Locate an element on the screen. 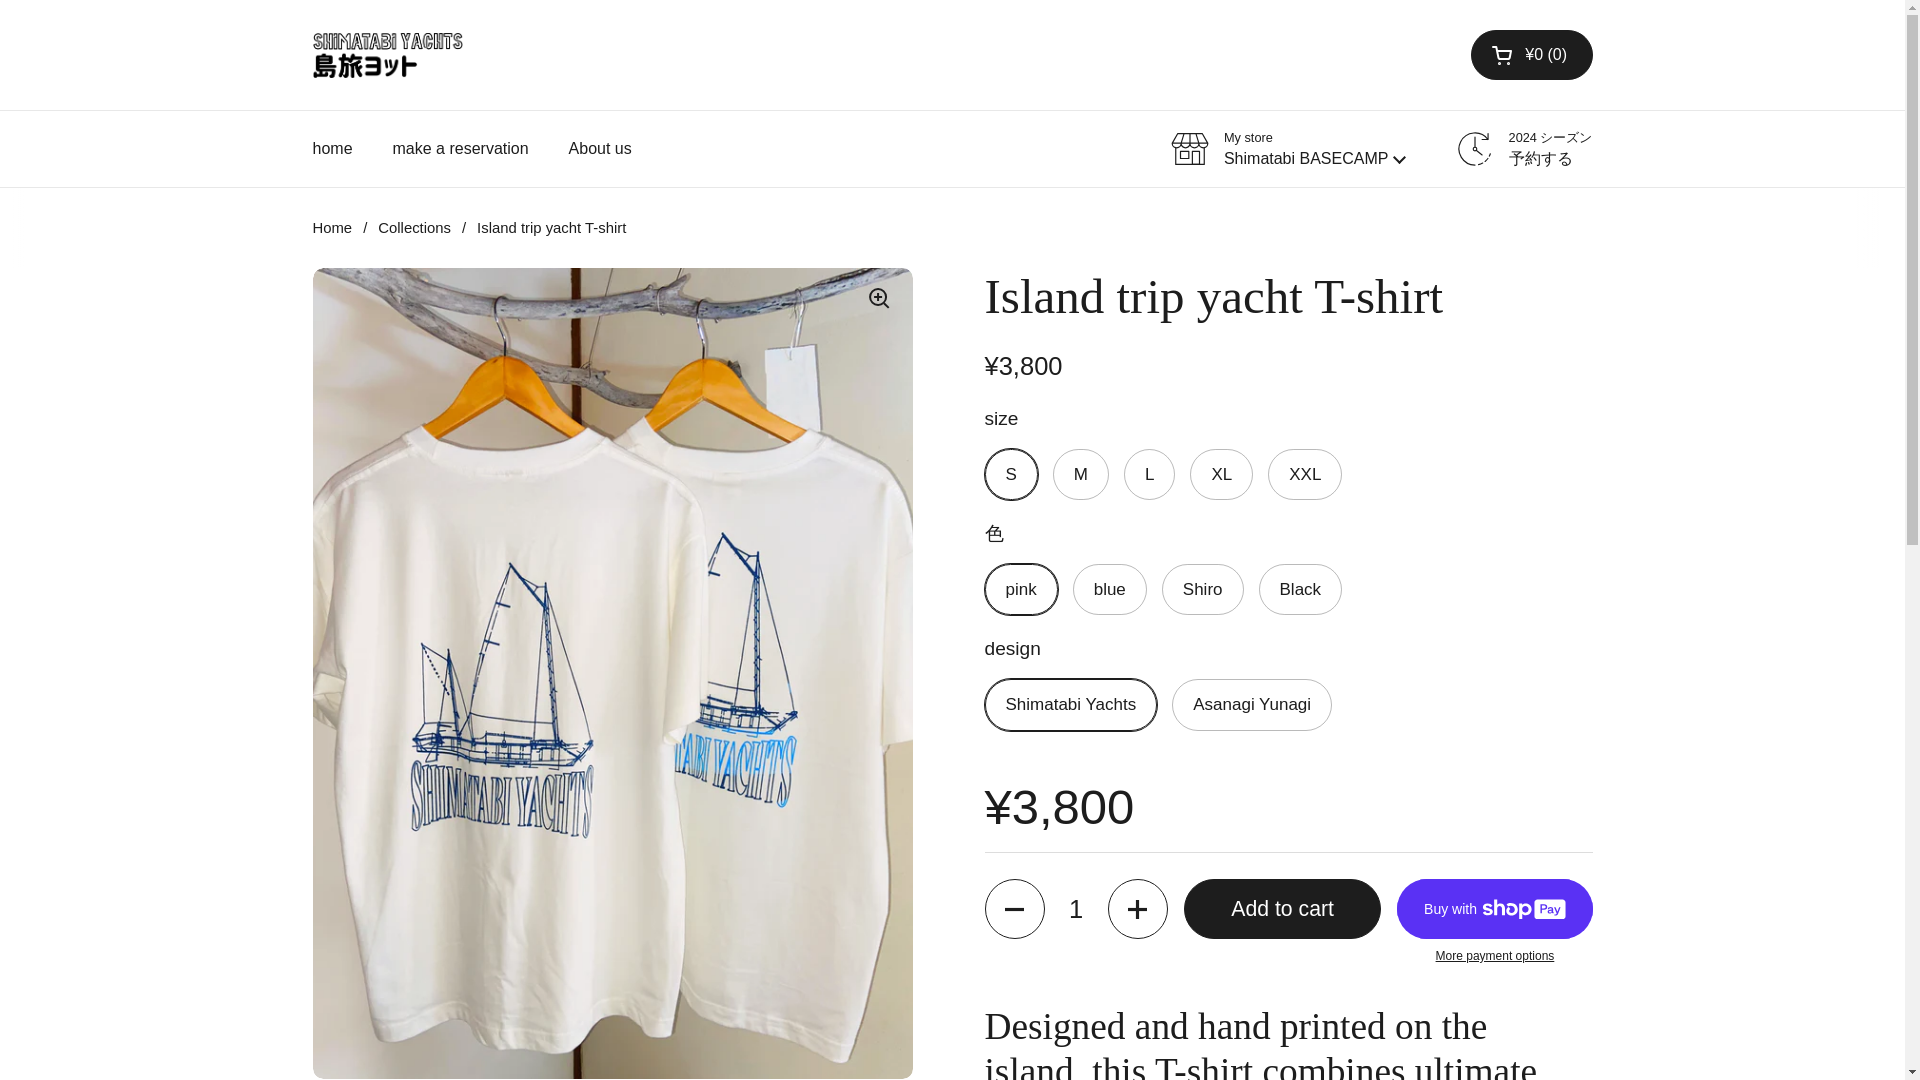 The image size is (1920, 1080). About us is located at coordinates (600, 148).